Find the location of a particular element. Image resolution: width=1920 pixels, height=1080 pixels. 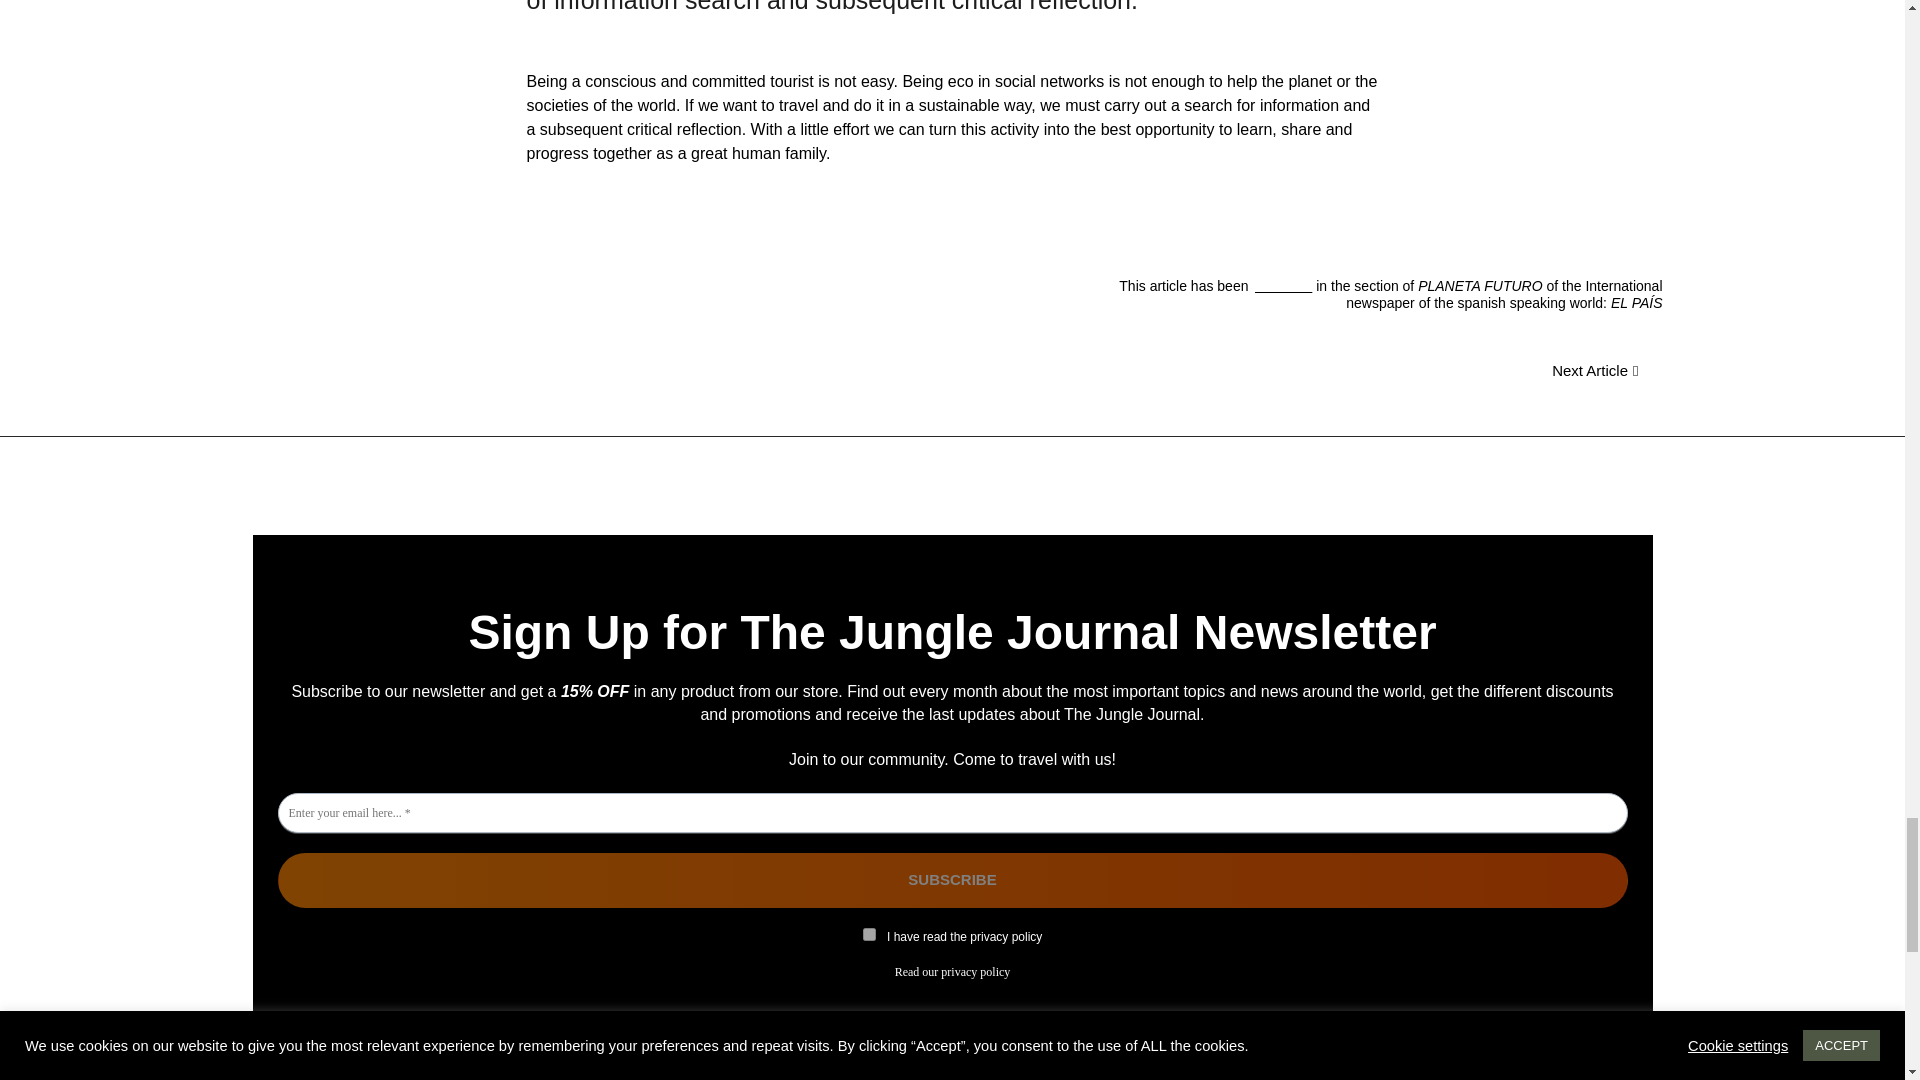

published is located at coordinates (1281, 285).